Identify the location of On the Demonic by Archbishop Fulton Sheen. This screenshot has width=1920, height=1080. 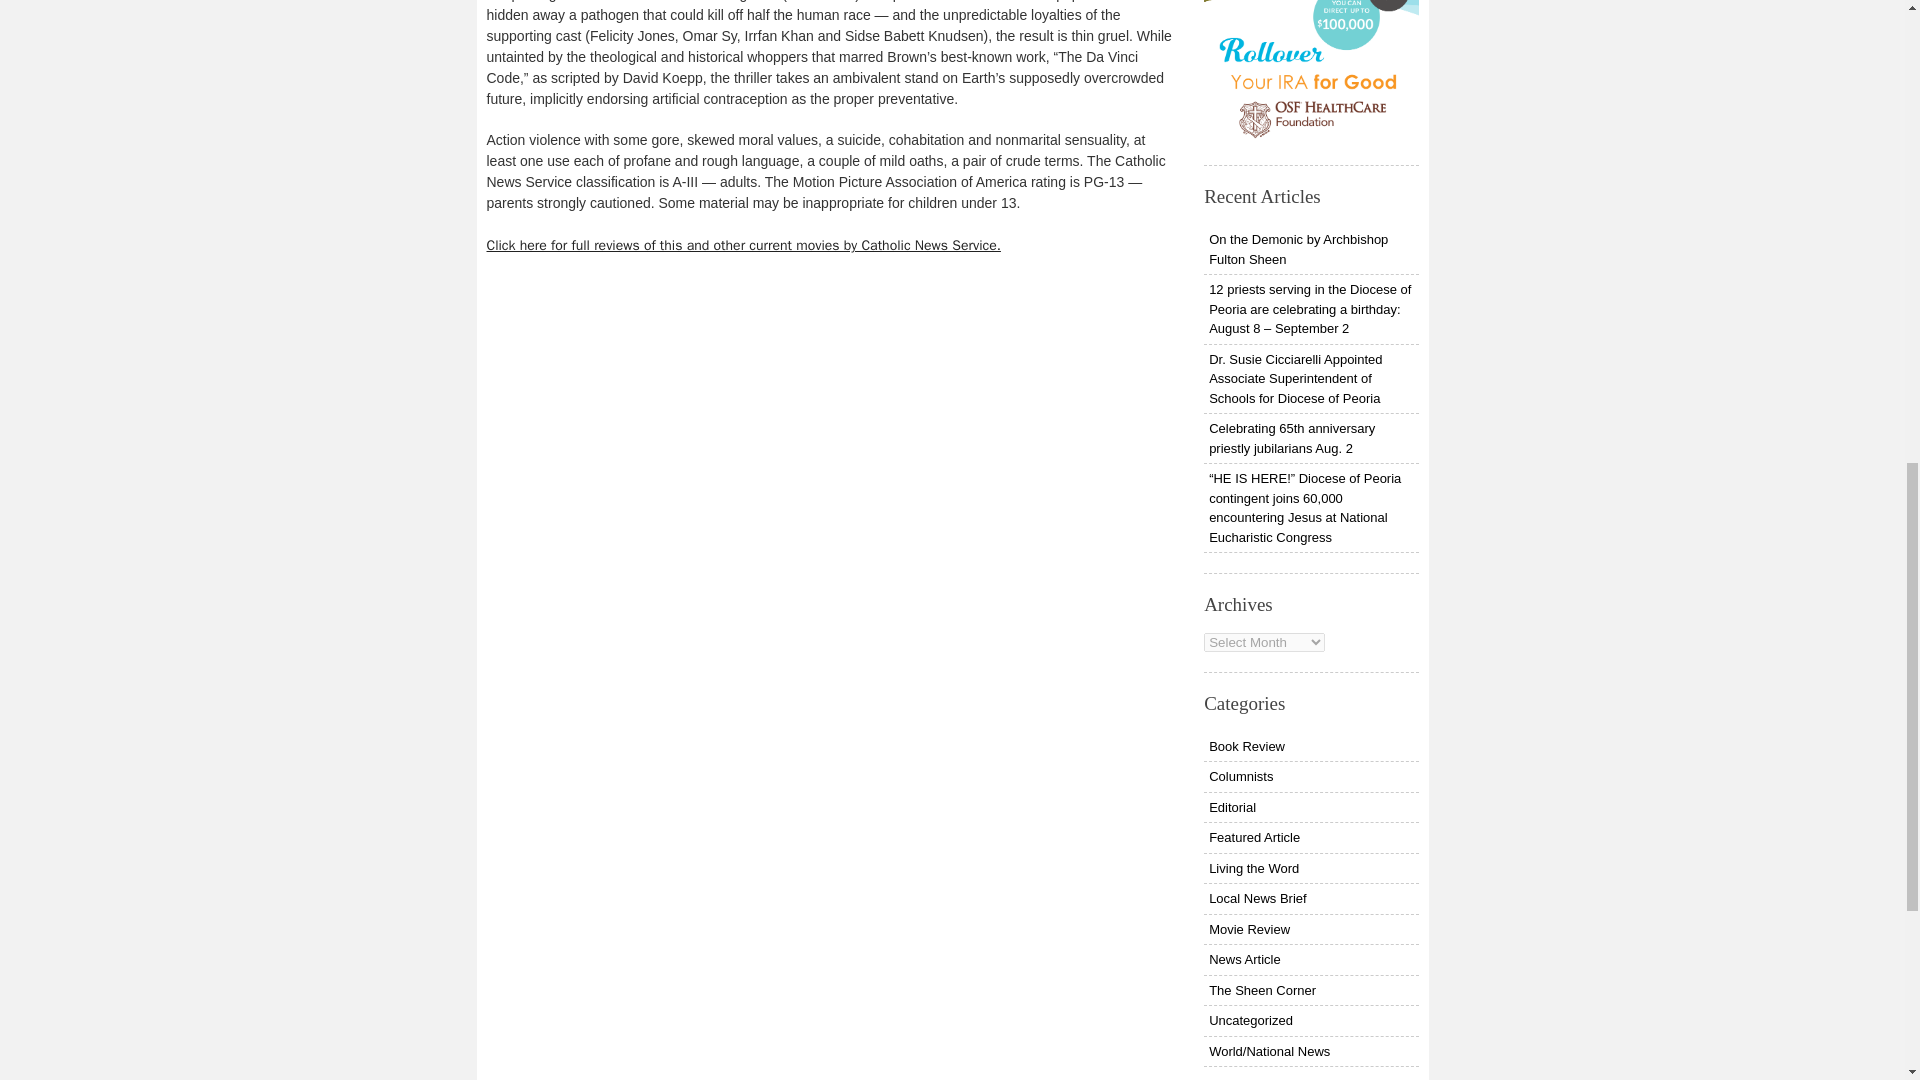
(1310, 249).